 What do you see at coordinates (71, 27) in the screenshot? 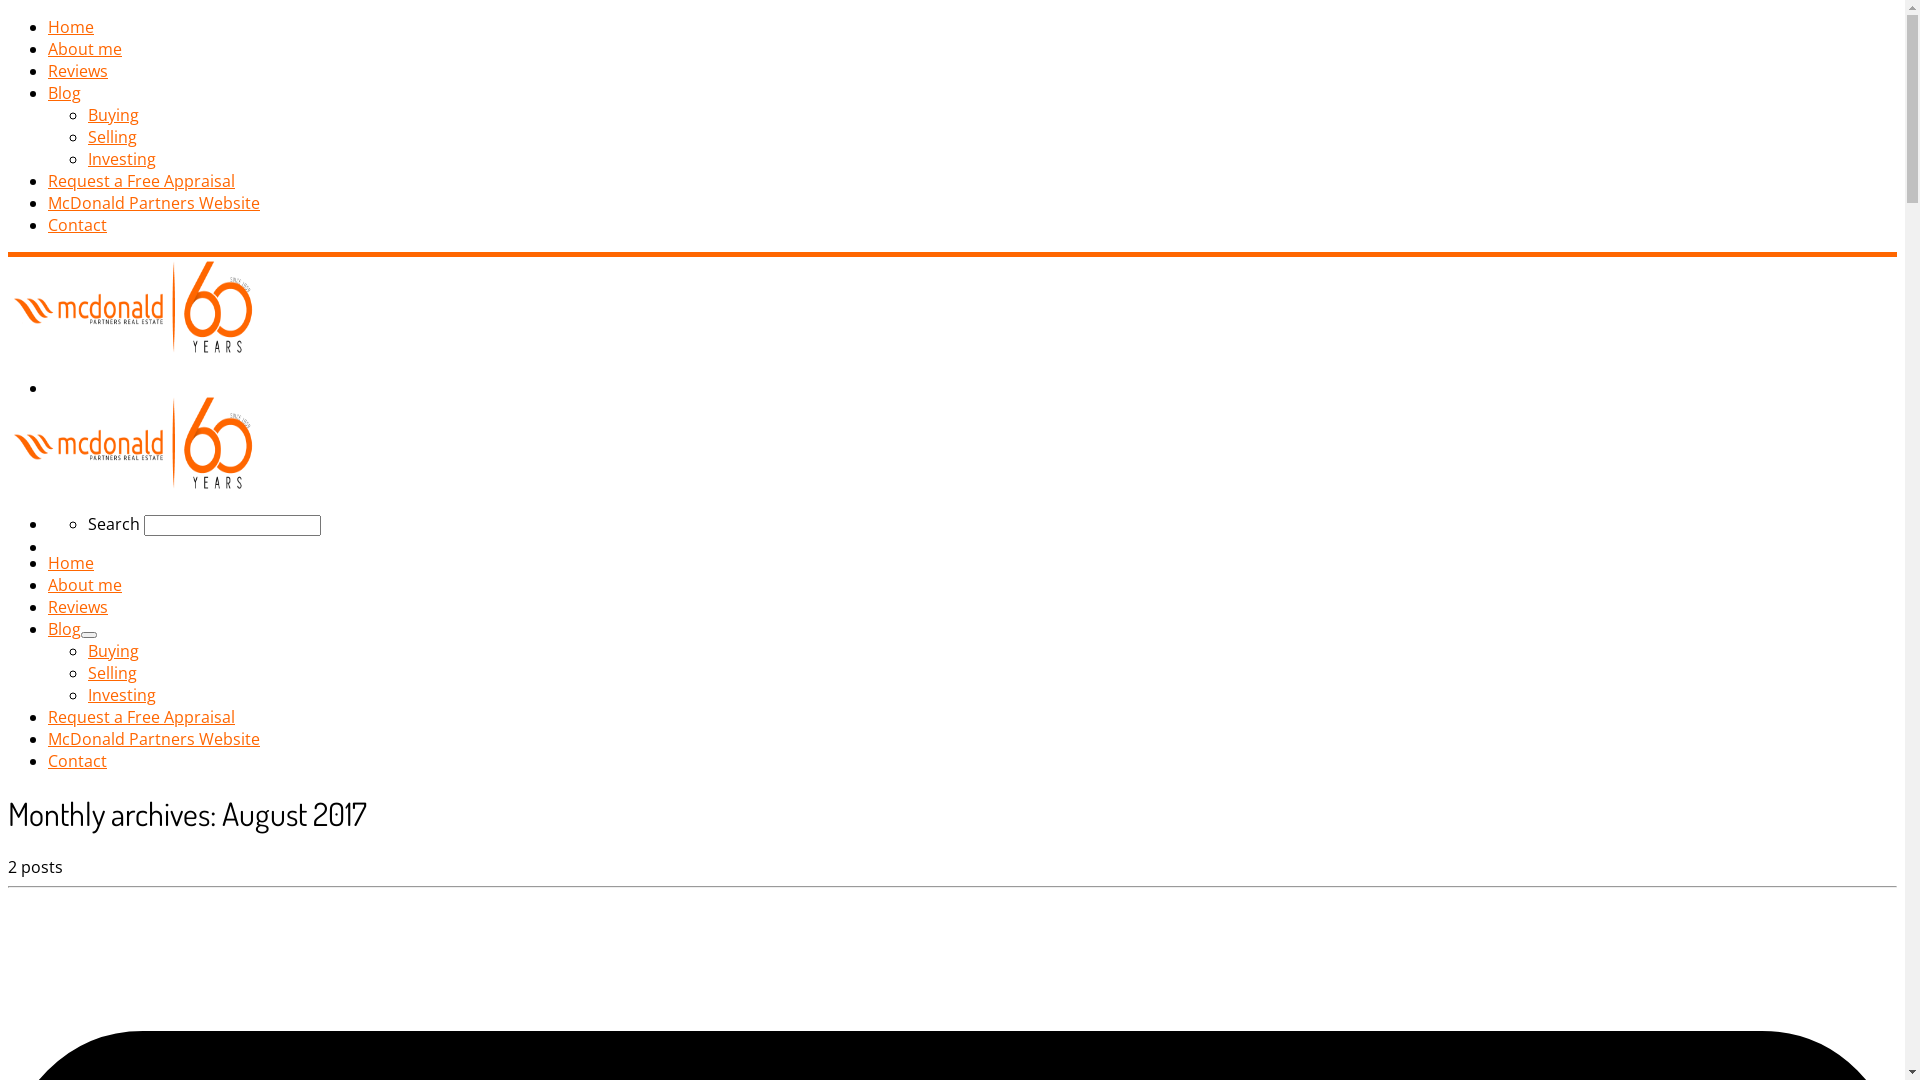
I see `Home` at bounding box center [71, 27].